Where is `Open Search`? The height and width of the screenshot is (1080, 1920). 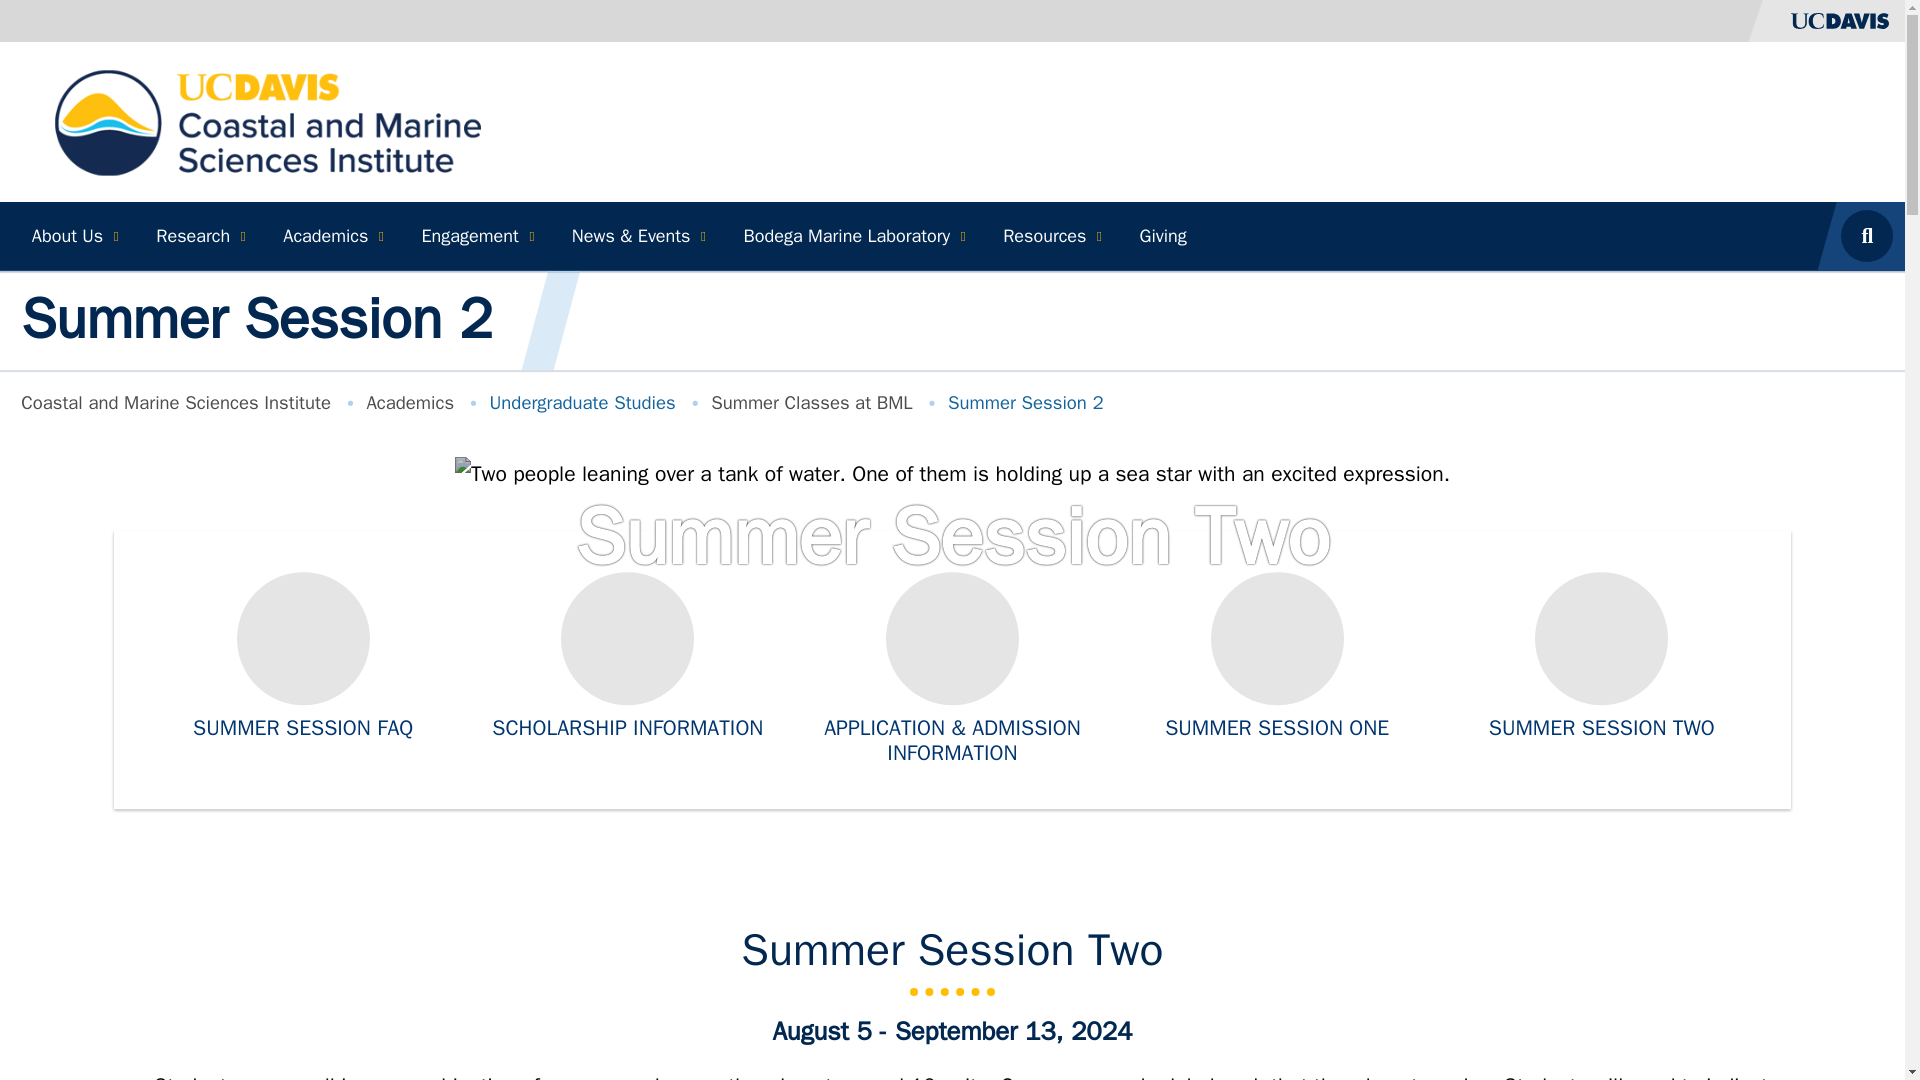 Open Search is located at coordinates (1872, 236).